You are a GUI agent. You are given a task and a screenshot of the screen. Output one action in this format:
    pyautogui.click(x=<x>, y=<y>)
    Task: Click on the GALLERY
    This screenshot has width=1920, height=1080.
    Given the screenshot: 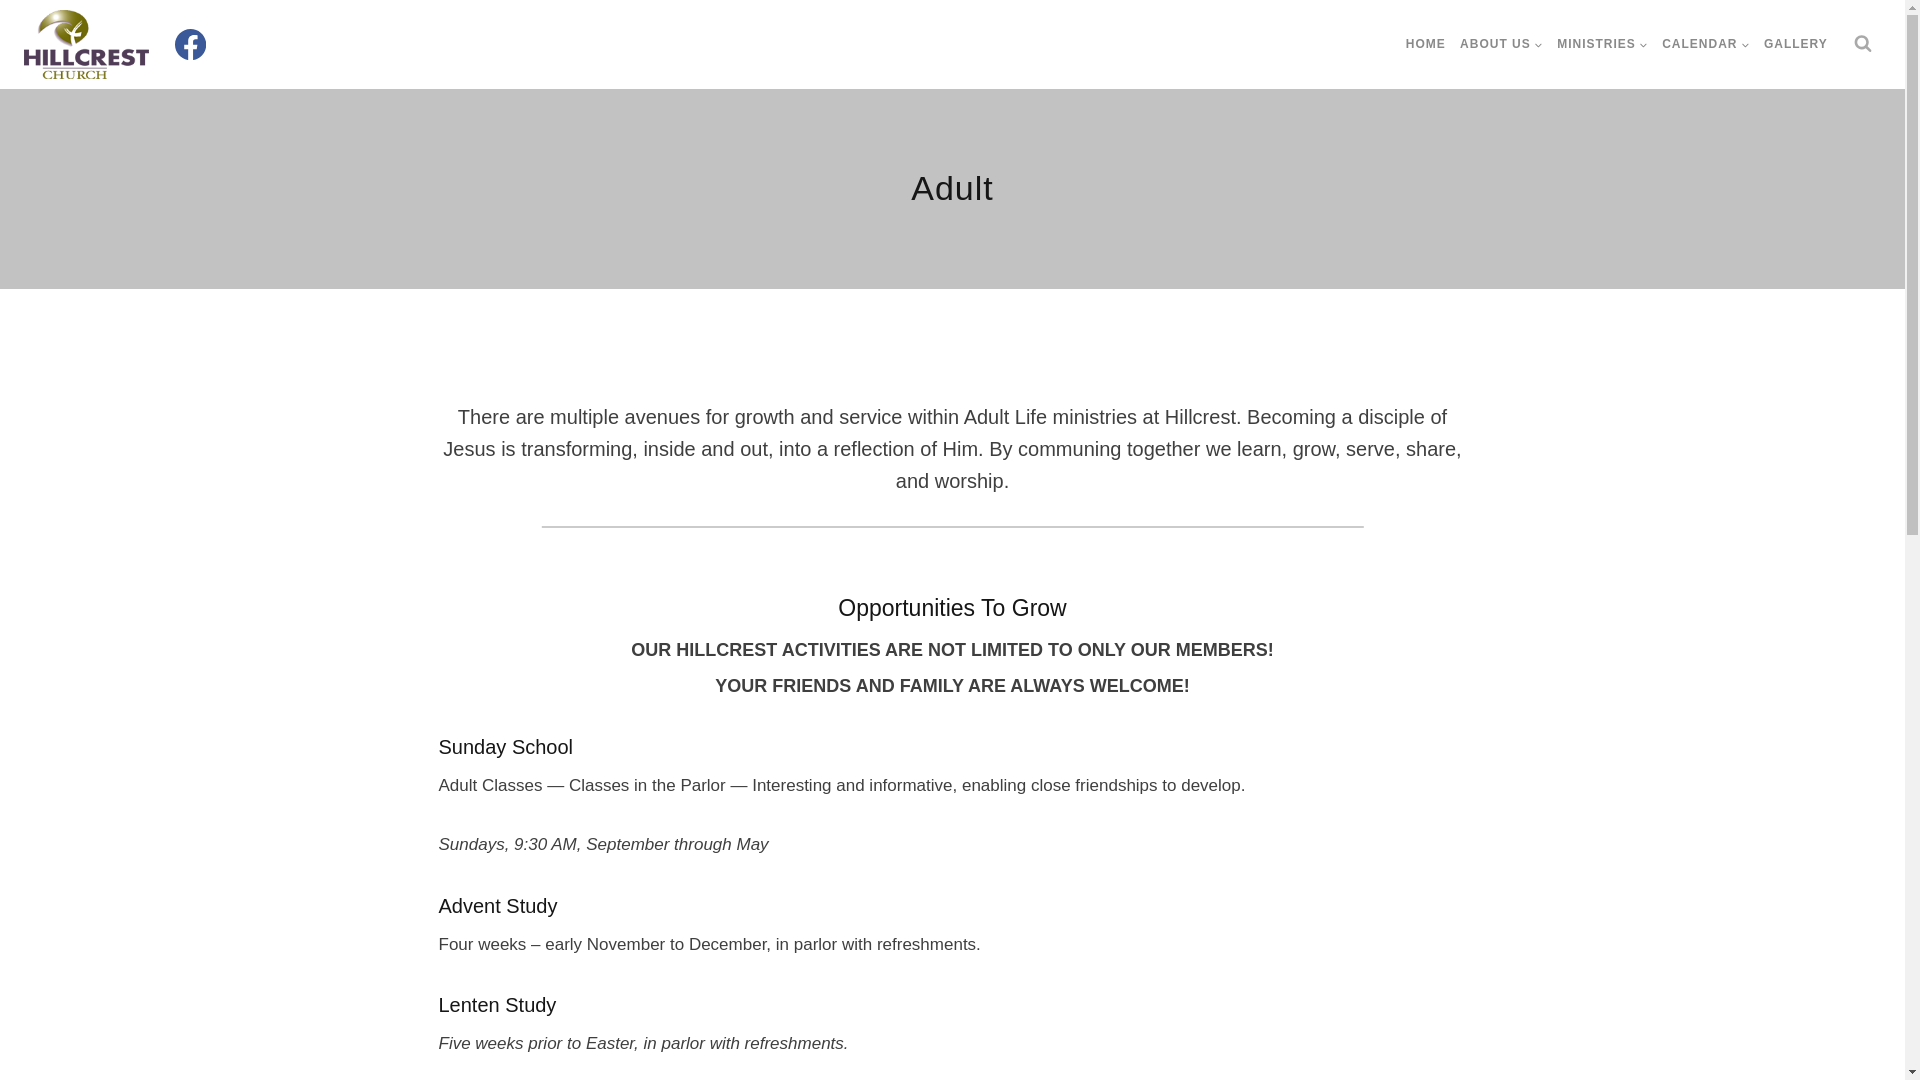 What is the action you would take?
    pyautogui.click(x=1796, y=44)
    